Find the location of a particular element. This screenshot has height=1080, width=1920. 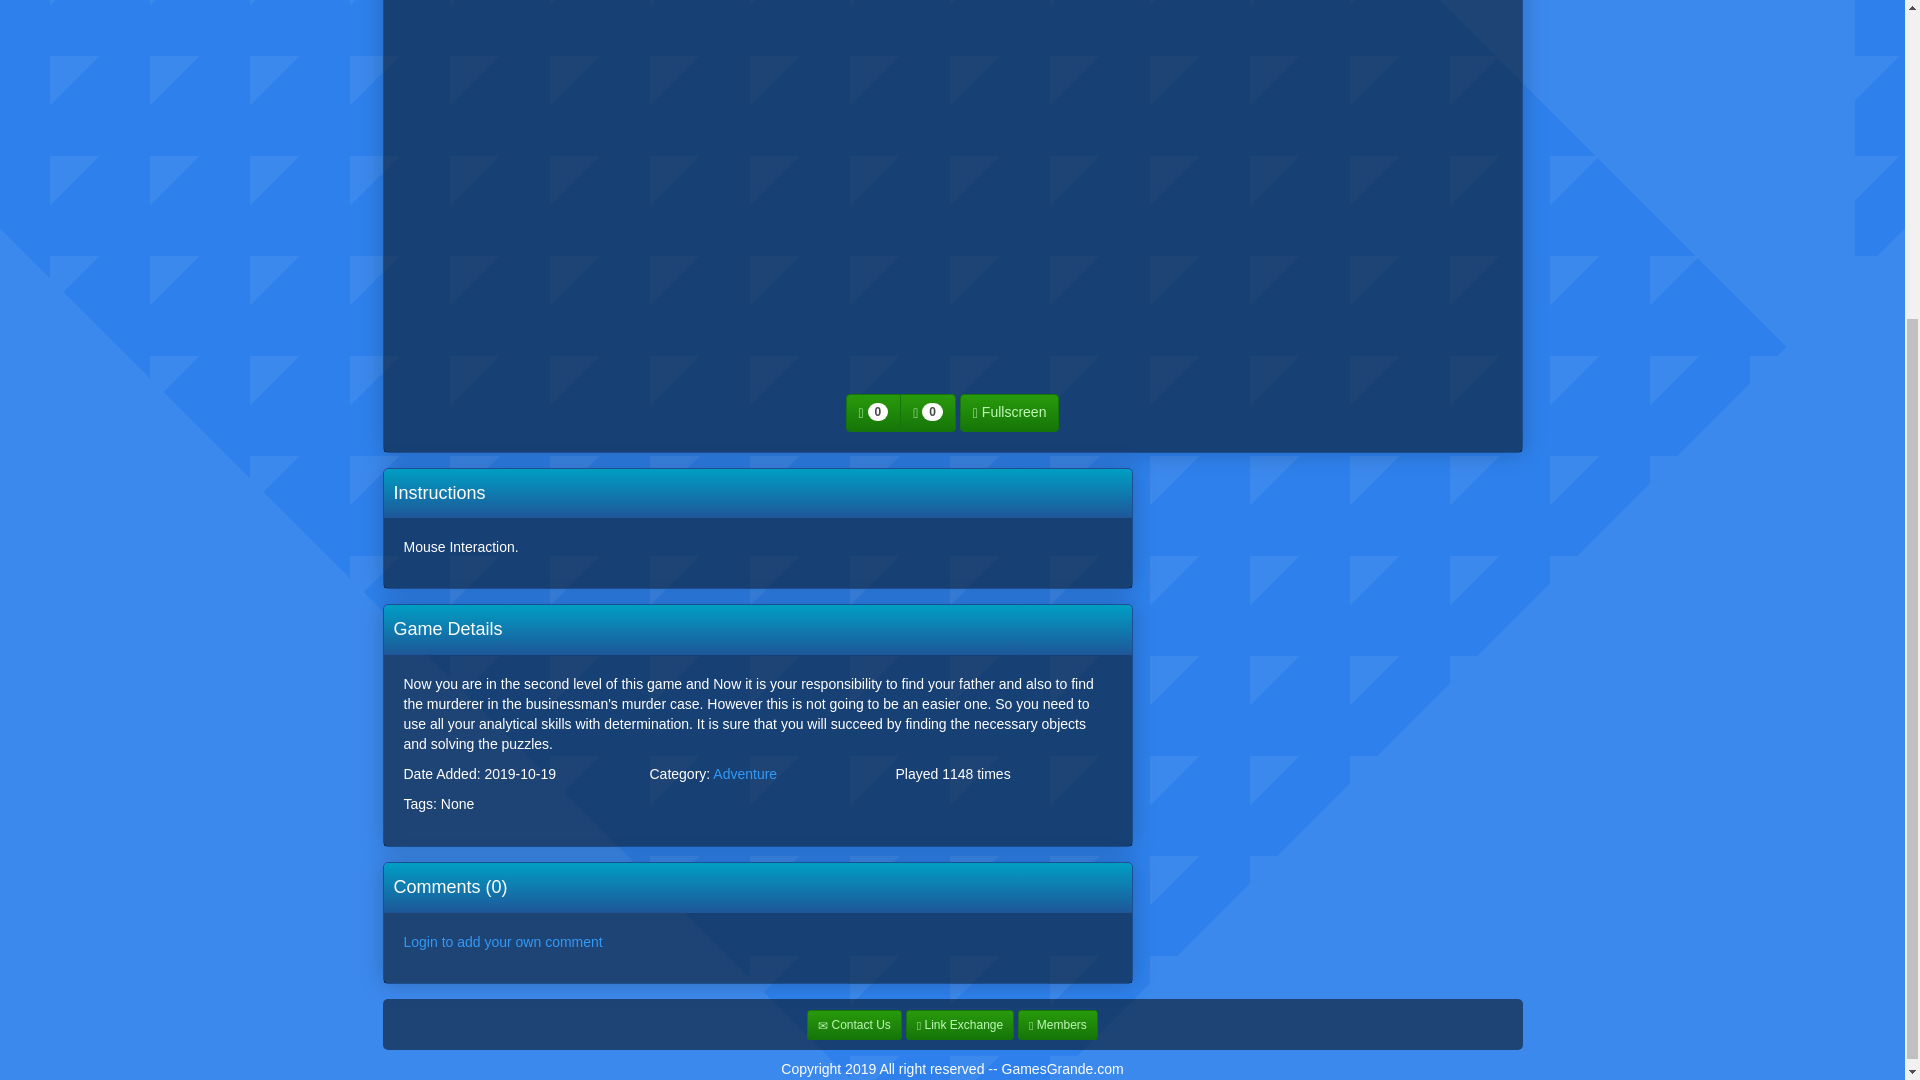

Fullscreen is located at coordinates (1010, 413).